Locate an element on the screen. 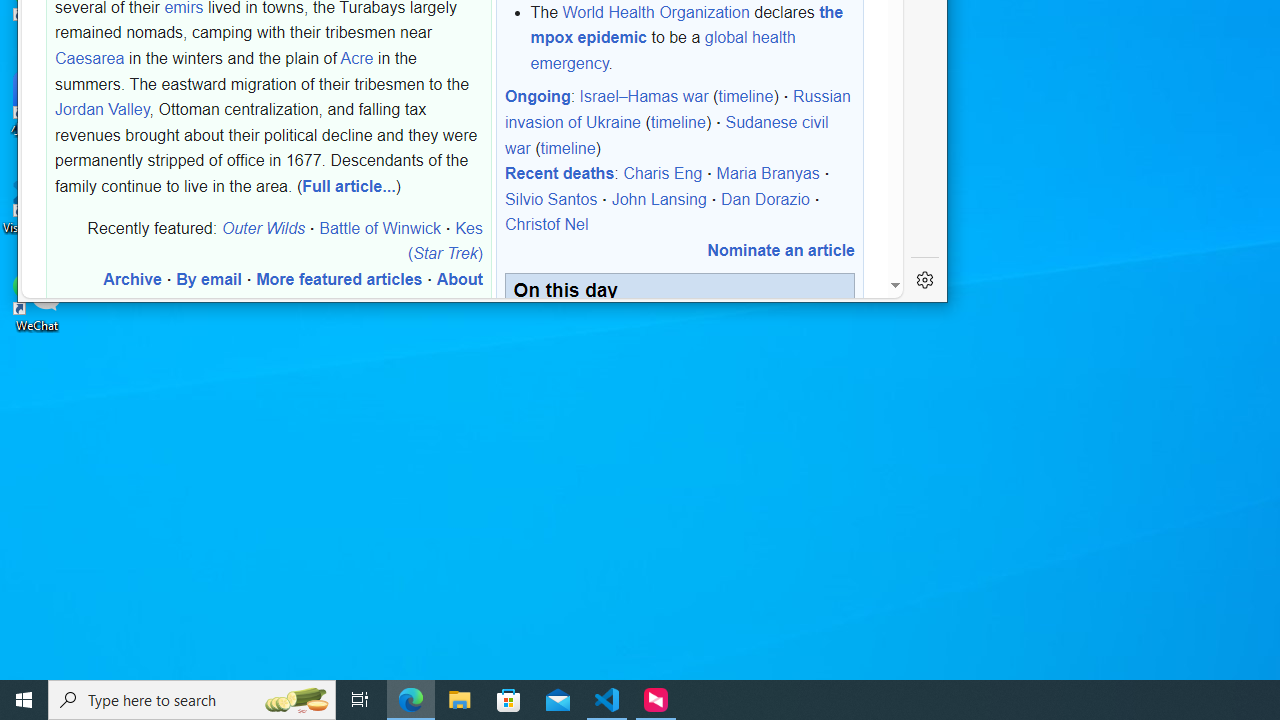  Microsoft Edge - 1 running window is located at coordinates (411, 700).